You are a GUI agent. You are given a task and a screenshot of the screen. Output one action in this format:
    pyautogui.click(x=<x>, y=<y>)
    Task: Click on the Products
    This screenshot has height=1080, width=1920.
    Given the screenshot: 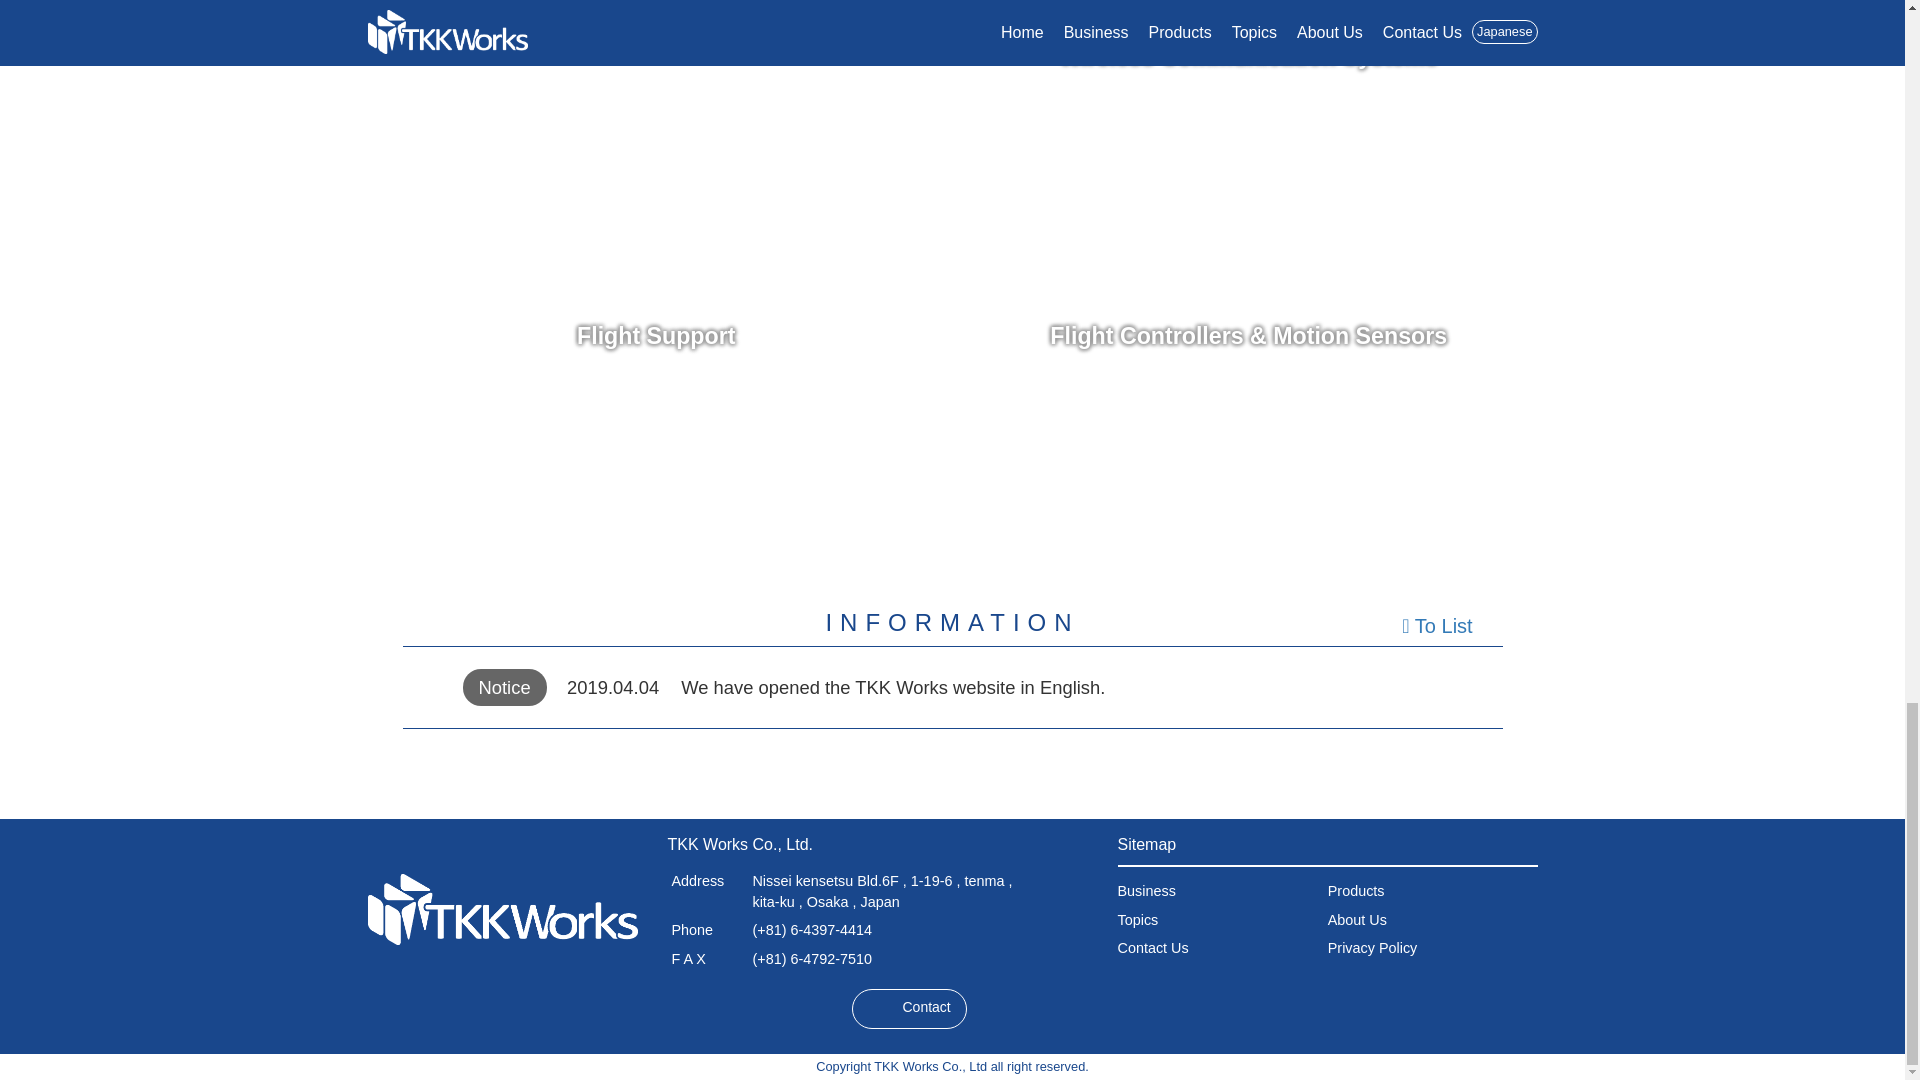 What is the action you would take?
    pyautogui.click(x=1356, y=890)
    